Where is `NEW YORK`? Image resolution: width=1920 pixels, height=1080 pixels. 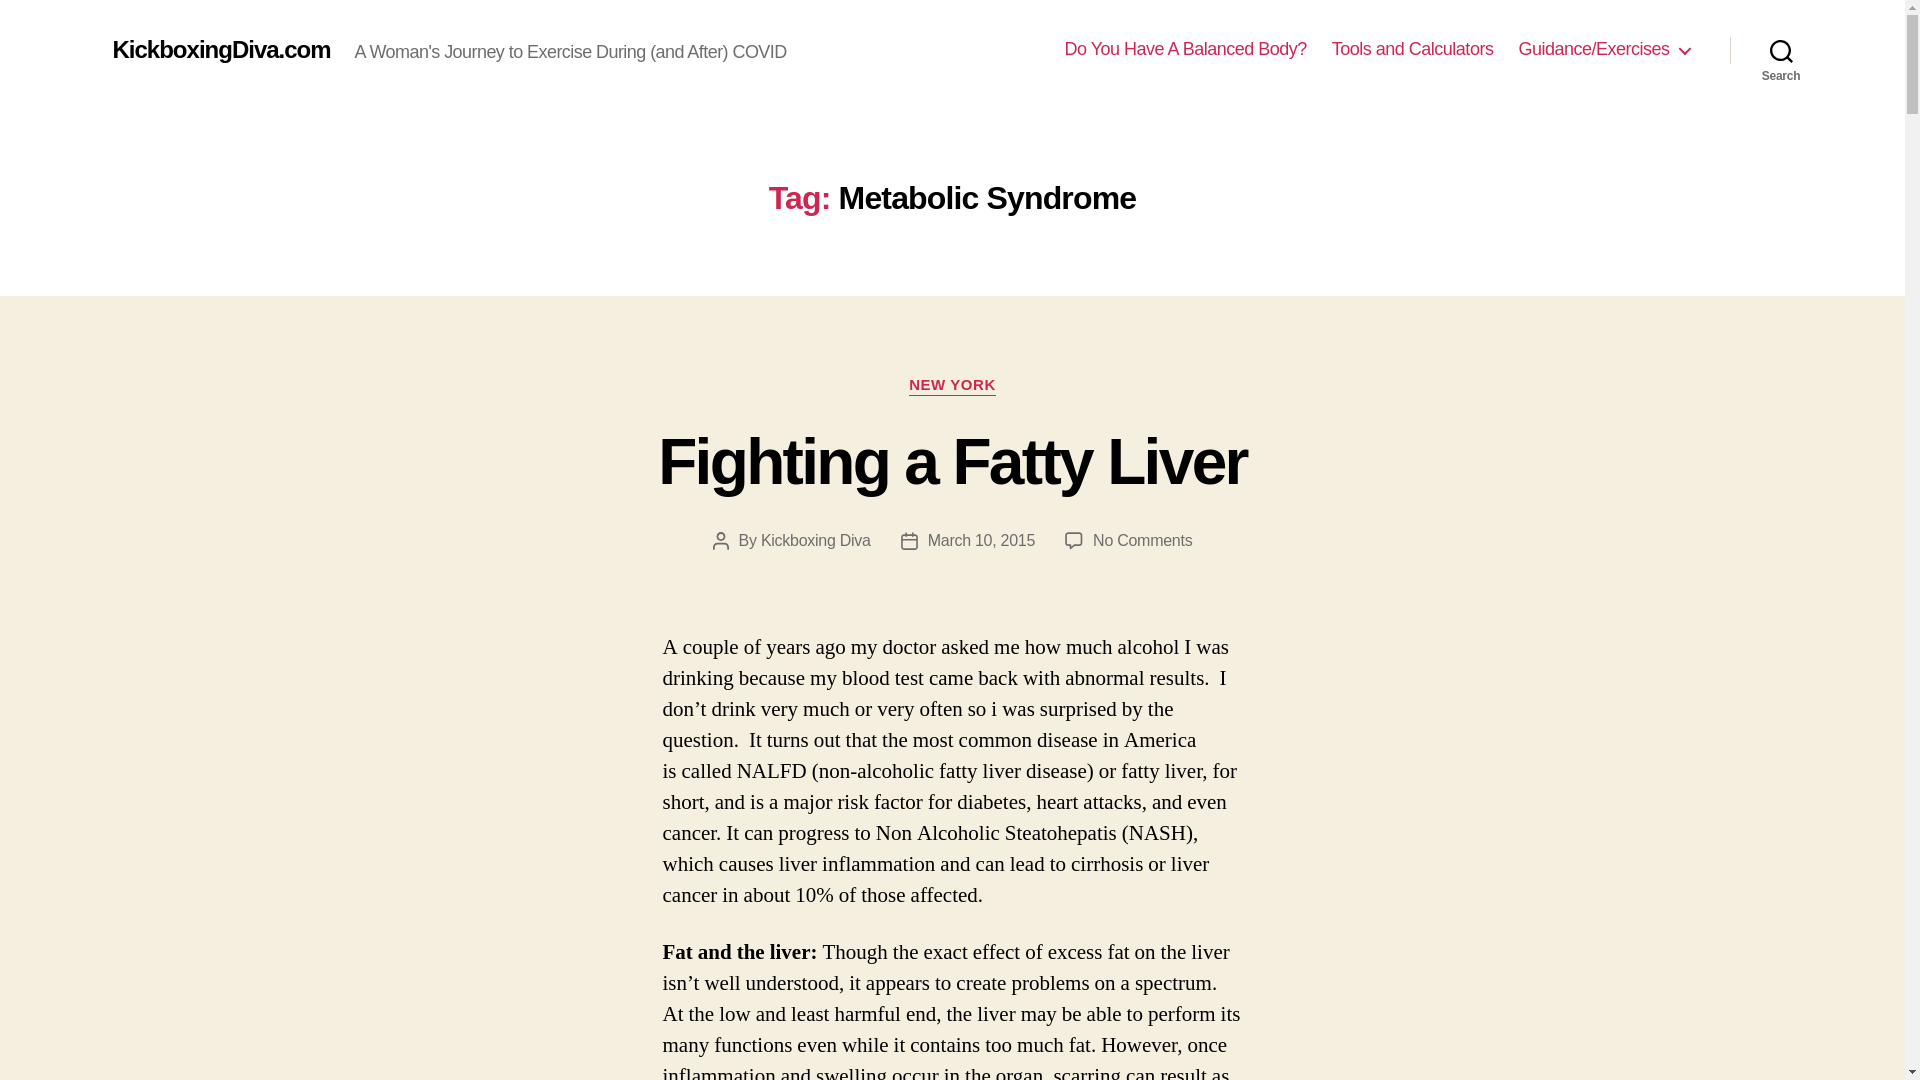 NEW YORK is located at coordinates (816, 540).